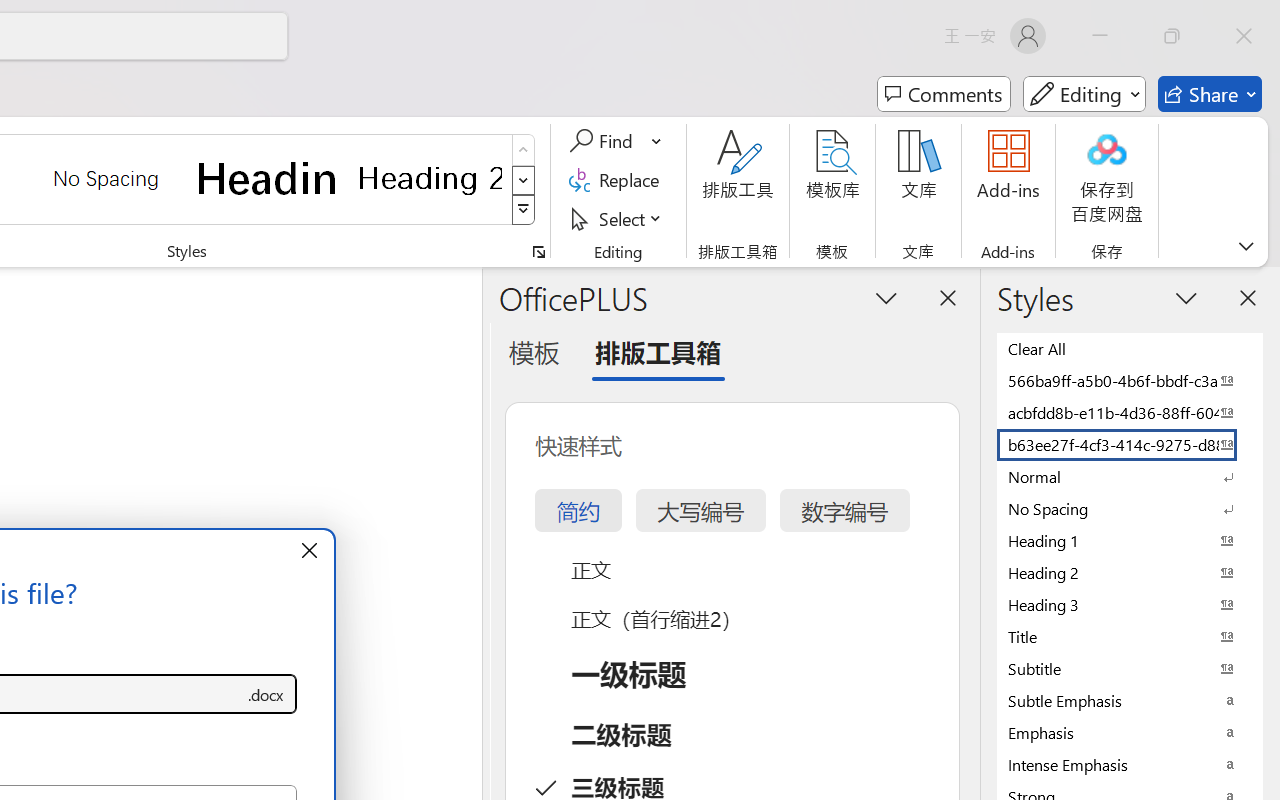  I want to click on Row up, so click(524, 150).